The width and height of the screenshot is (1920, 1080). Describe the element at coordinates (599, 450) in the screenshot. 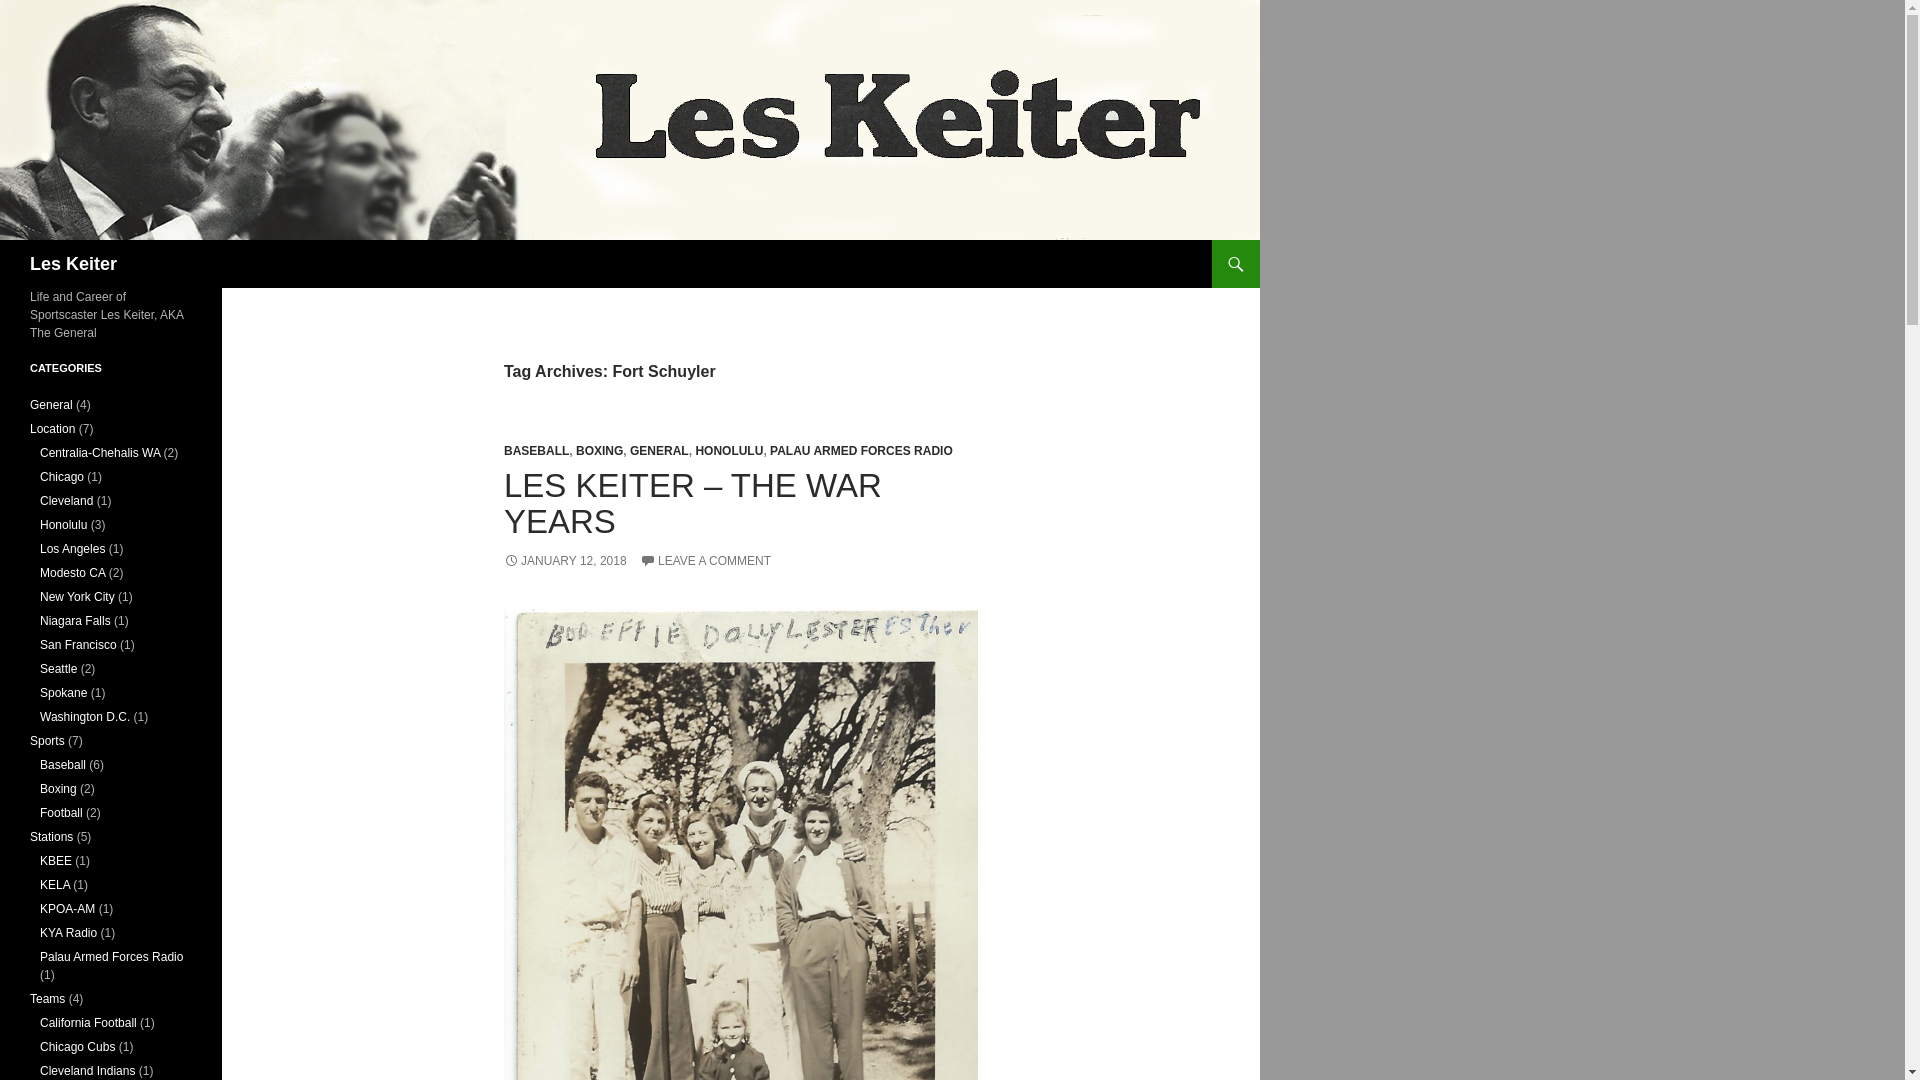

I see `BOXING` at that location.